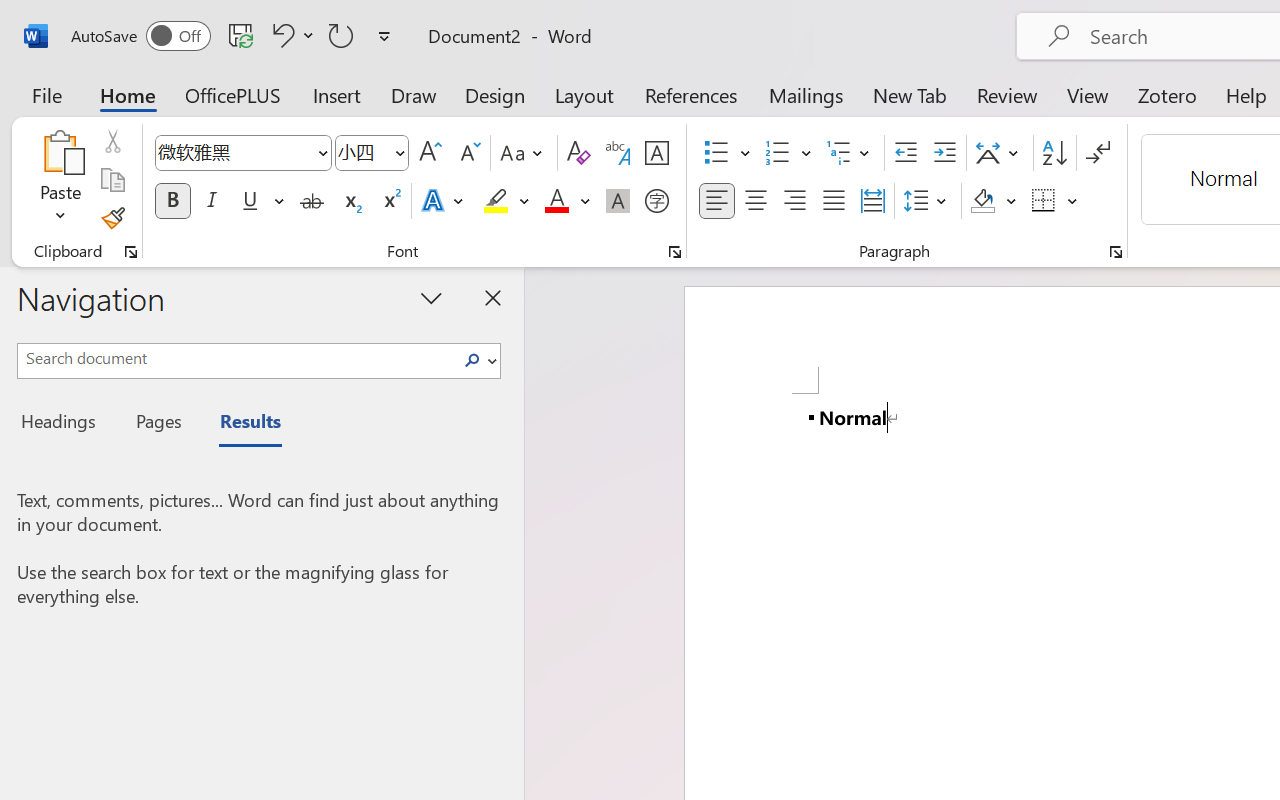 This screenshot has height=800, width=1280. What do you see at coordinates (584, 94) in the screenshot?
I see `Layout` at bounding box center [584, 94].